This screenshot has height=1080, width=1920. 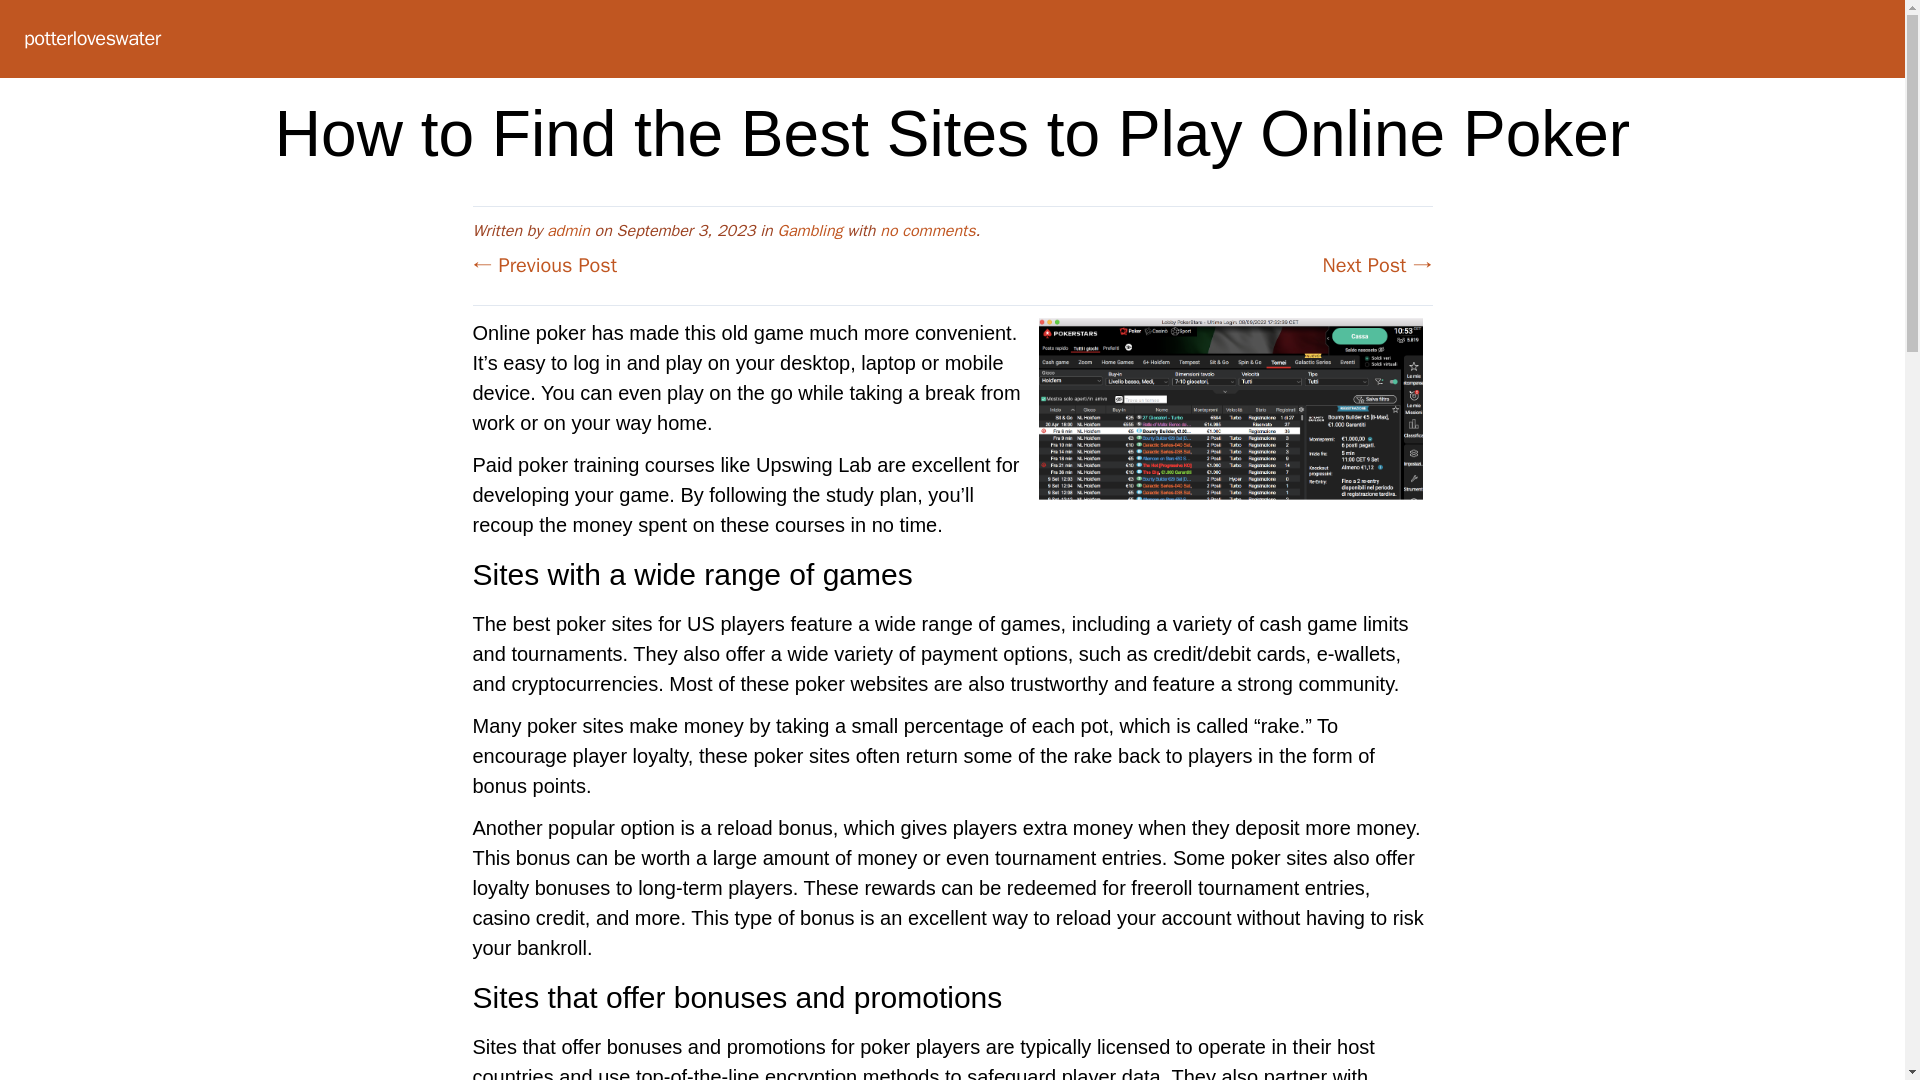 I want to click on Gambling, so click(x=810, y=230).